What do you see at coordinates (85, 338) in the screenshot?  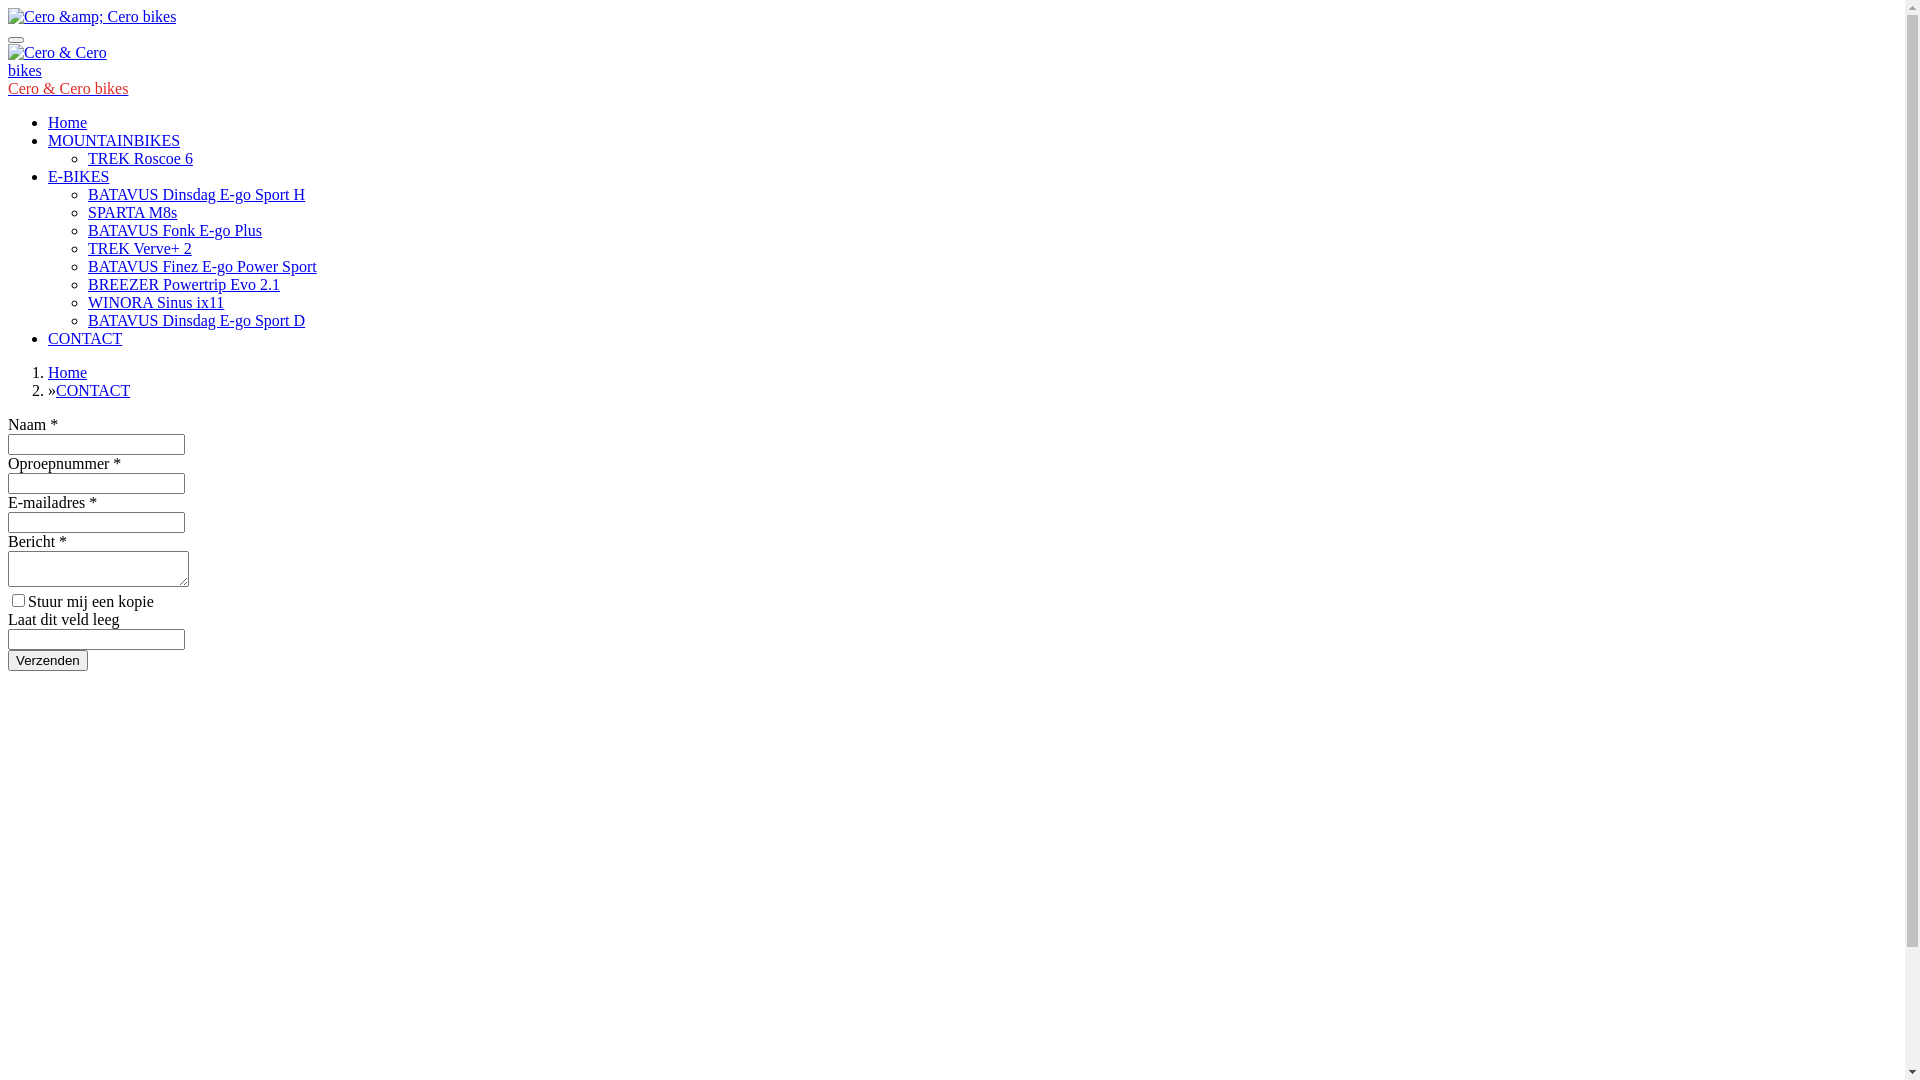 I see `CONTACT` at bounding box center [85, 338].